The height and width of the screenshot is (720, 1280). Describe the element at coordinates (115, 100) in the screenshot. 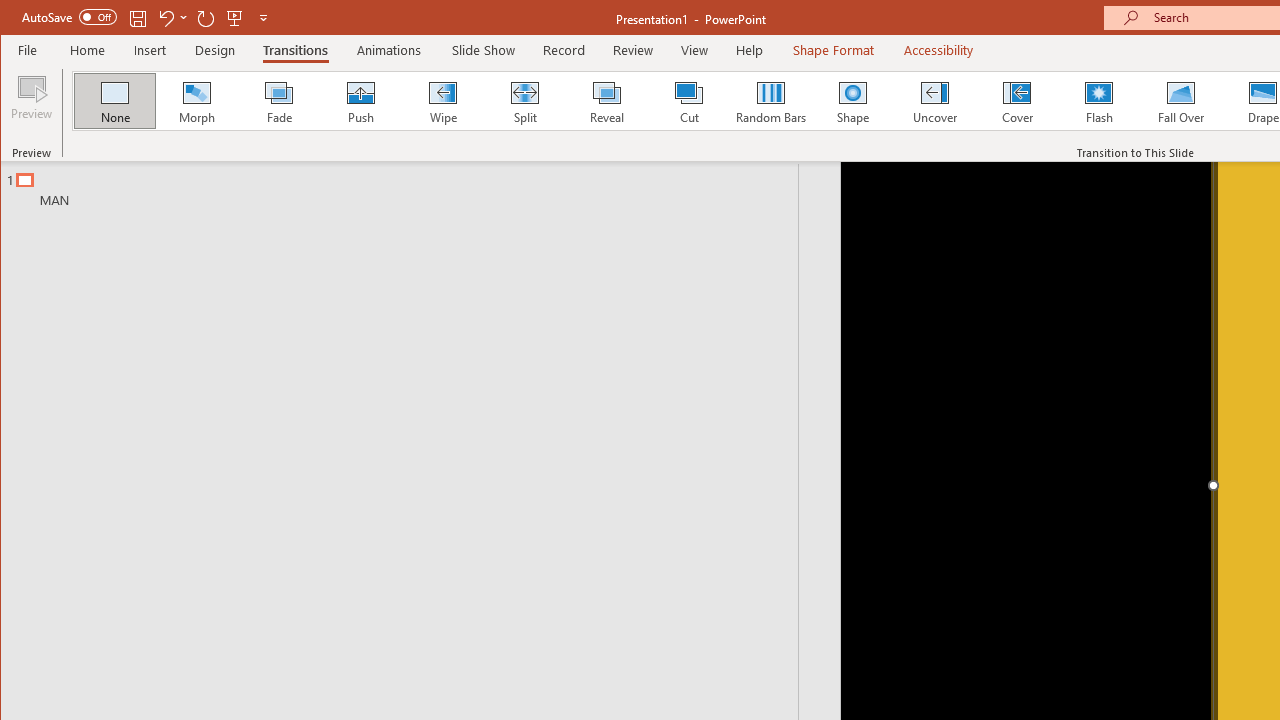

I see `None` at that location.